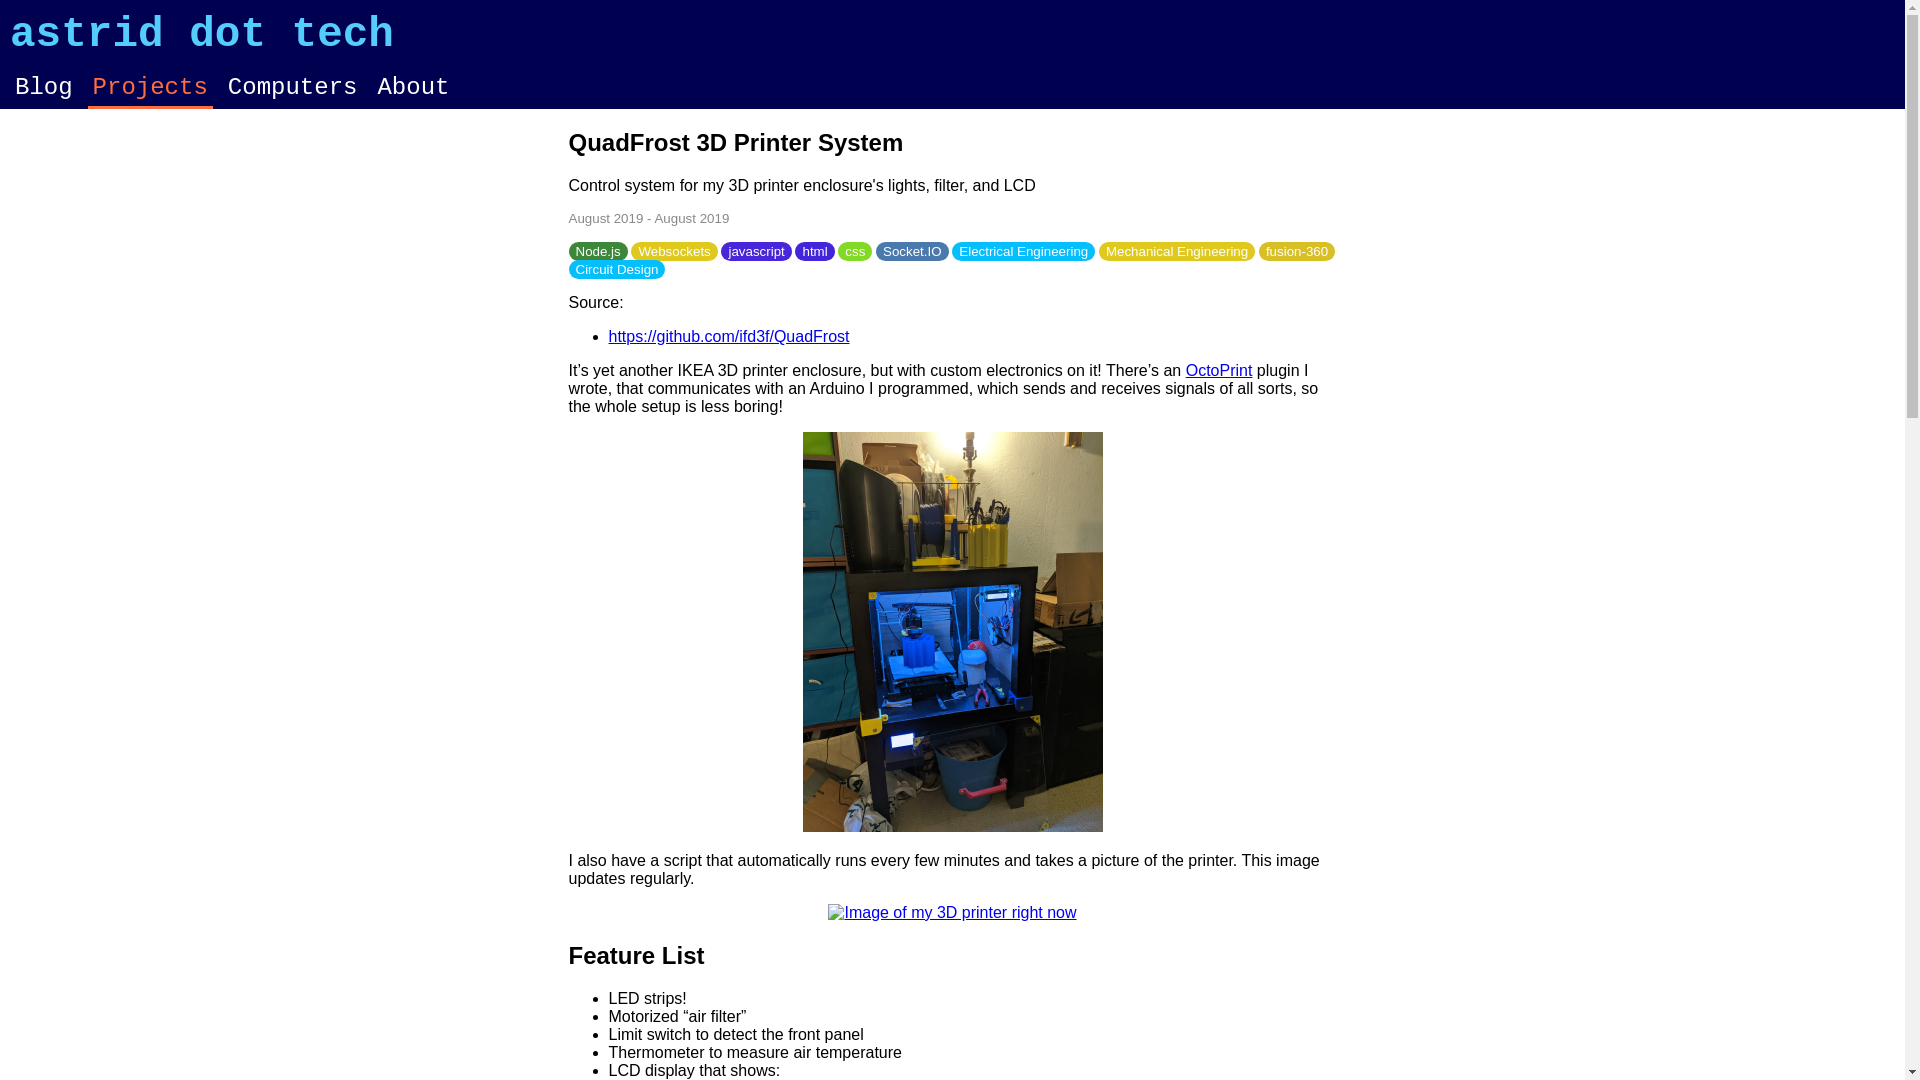 The height and width of the screenshot is (1080, 1920). Describe the element at coordinates (1023, 251) in the screenshot. I see `Electrical Engineering` at that location.